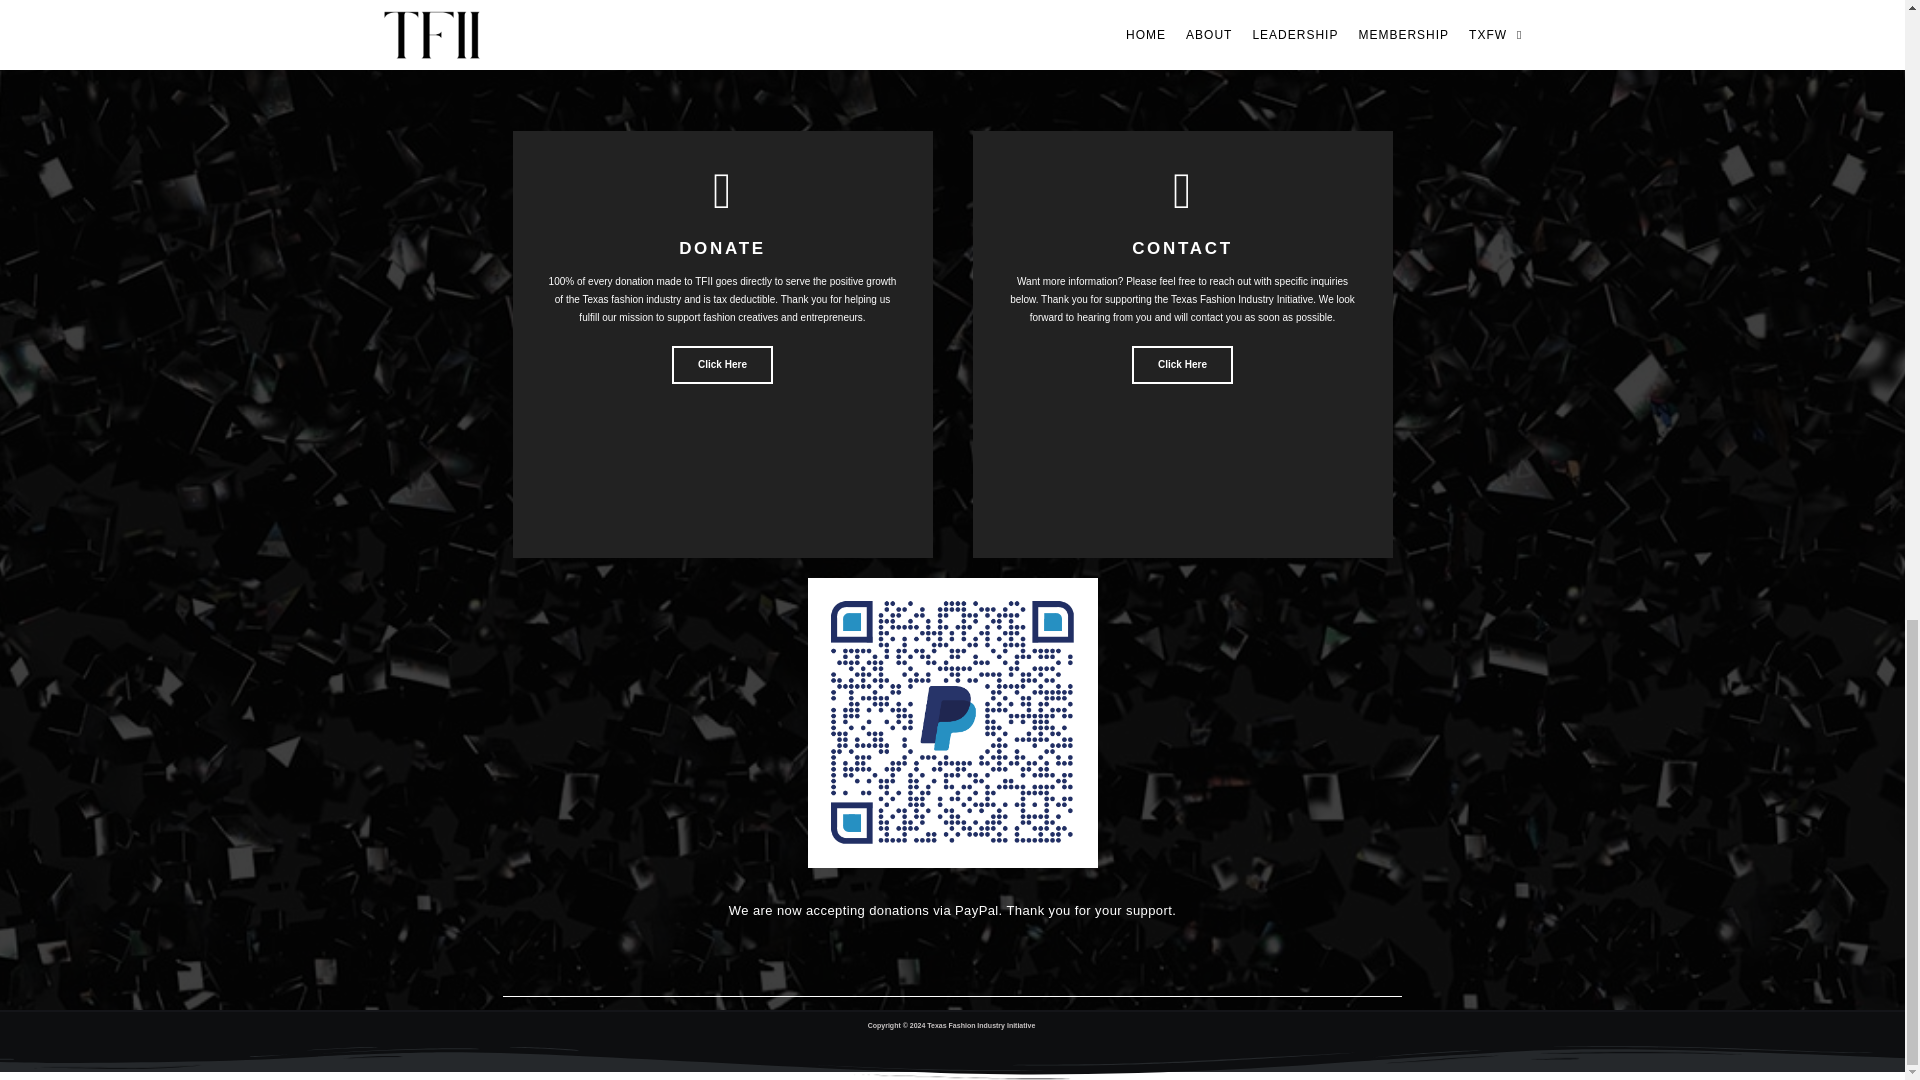 Image resolution: width=1920 pixels, height=1080 pixels. Describe the element at coordinates (1182, 364) in the screenshot. I see `Click Here` at that location.